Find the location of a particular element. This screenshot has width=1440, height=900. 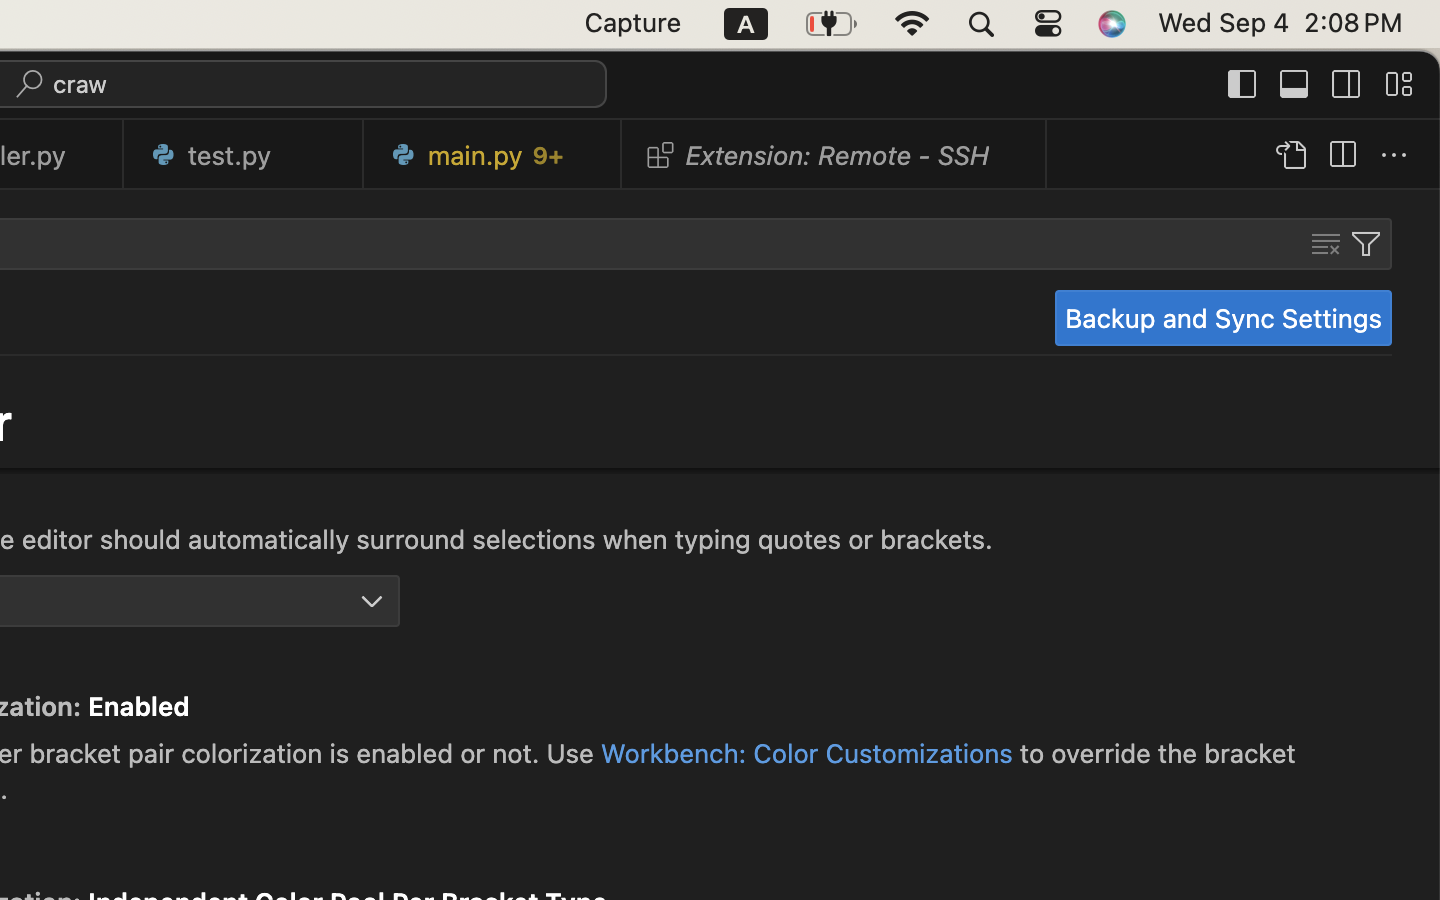

 is located at coordinates (1243, 84).